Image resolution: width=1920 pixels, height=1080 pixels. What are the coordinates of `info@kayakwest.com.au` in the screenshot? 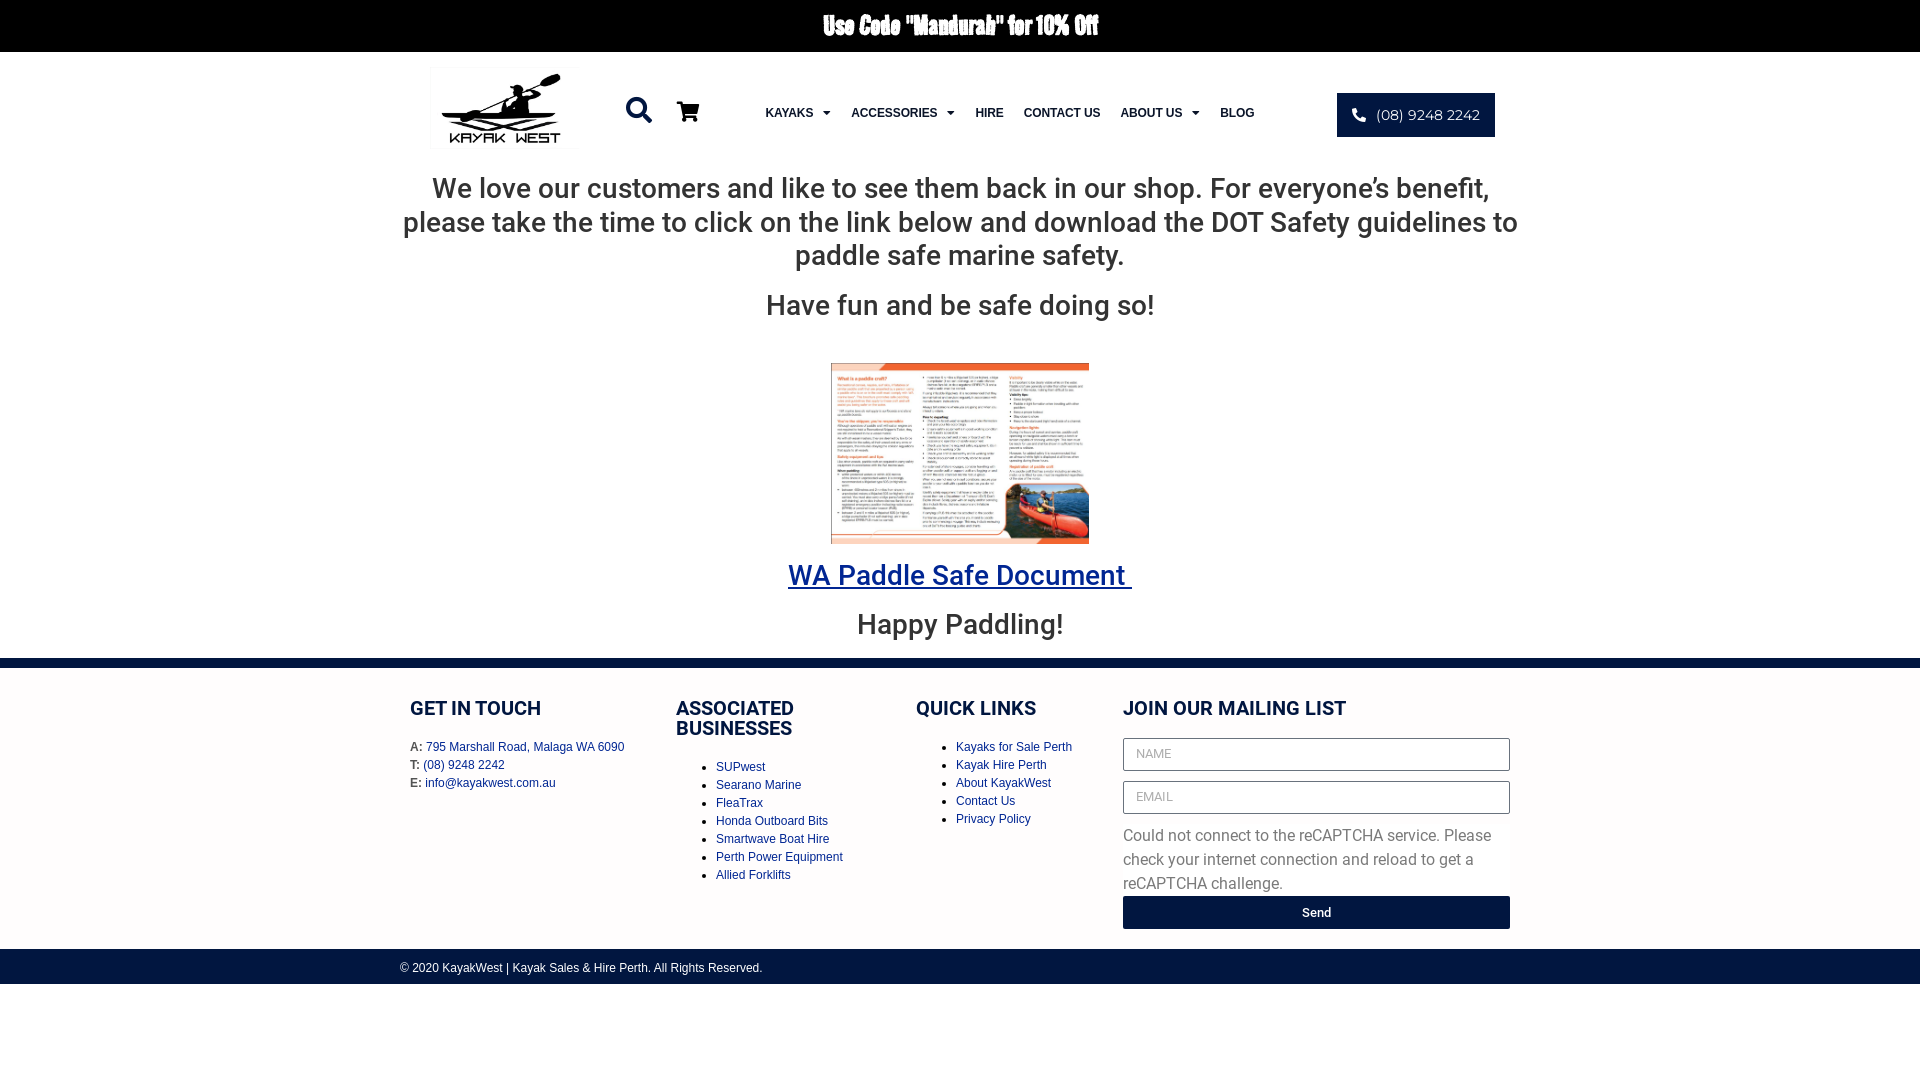 It's located at (490, 783).